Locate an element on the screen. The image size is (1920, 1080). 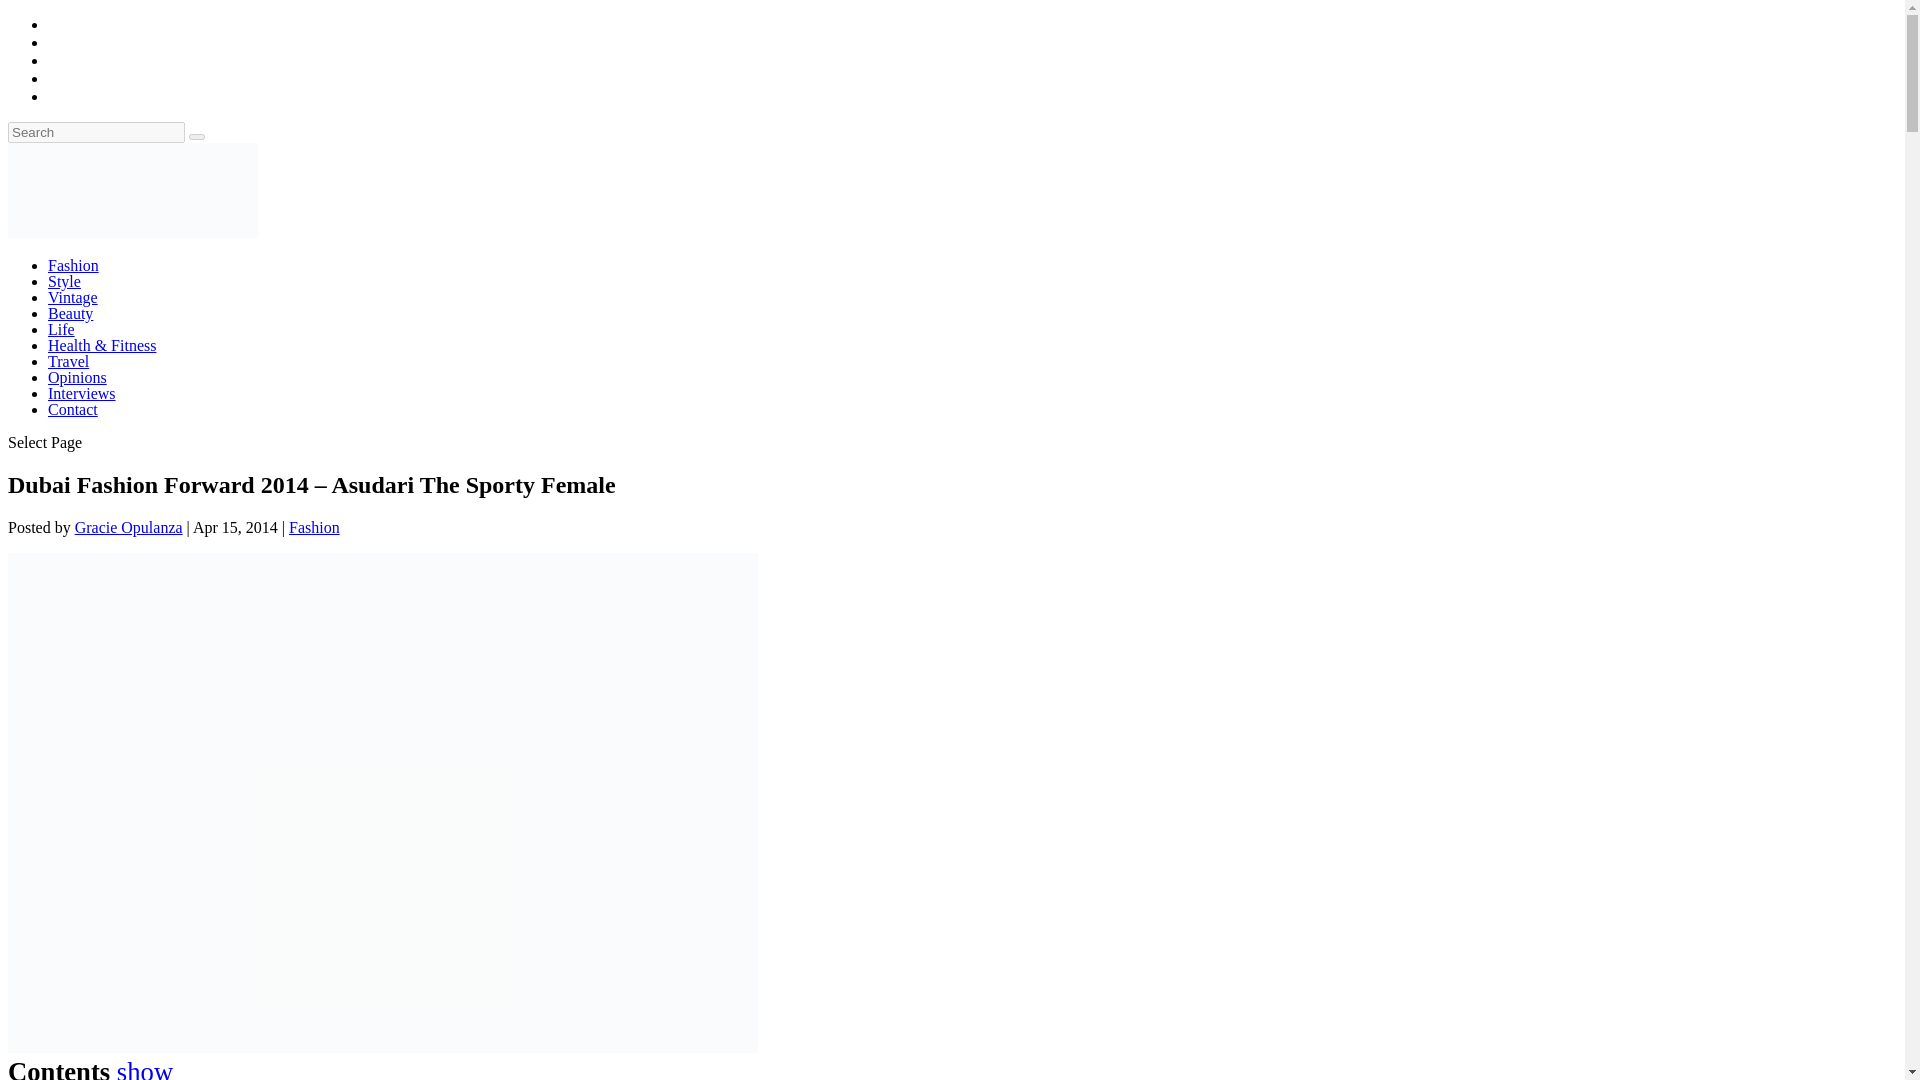
Style is located at coordinates (64, 282).